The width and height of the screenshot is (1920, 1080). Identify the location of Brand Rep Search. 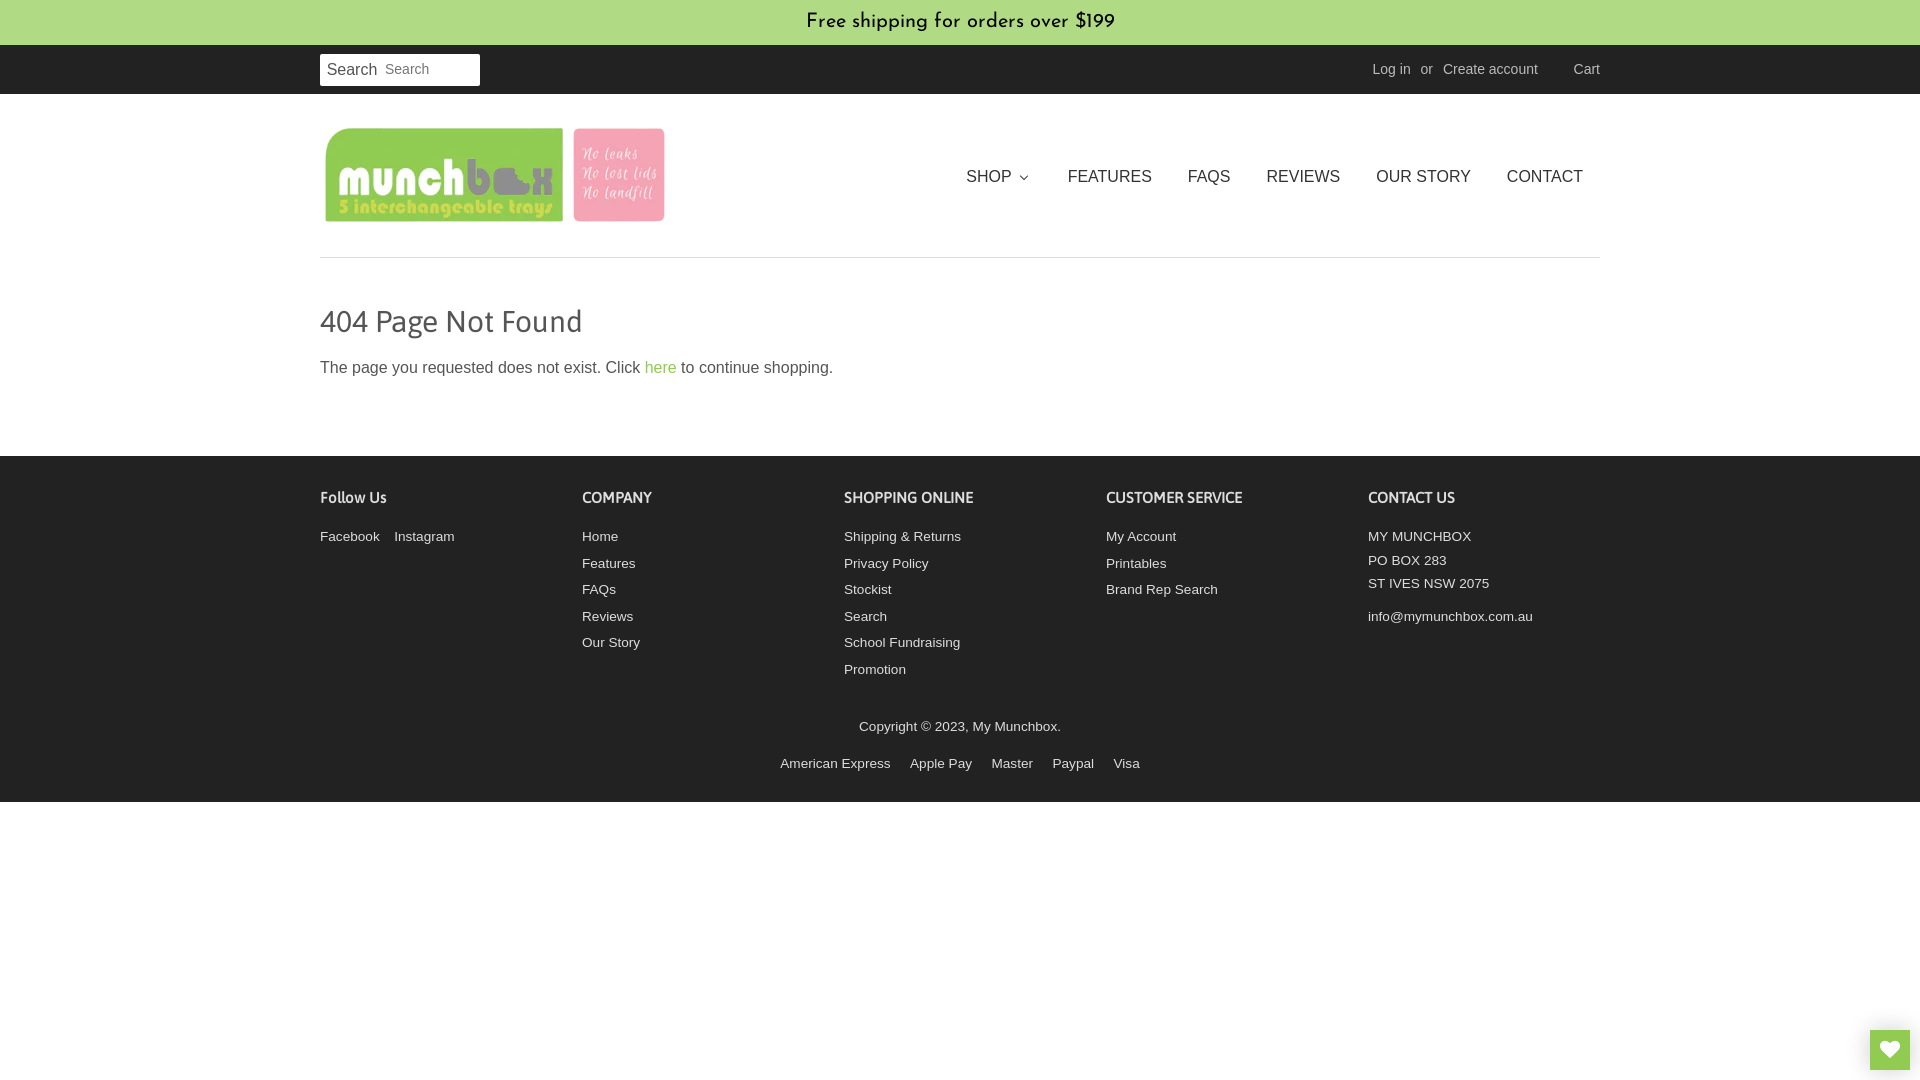
(1162, 590).